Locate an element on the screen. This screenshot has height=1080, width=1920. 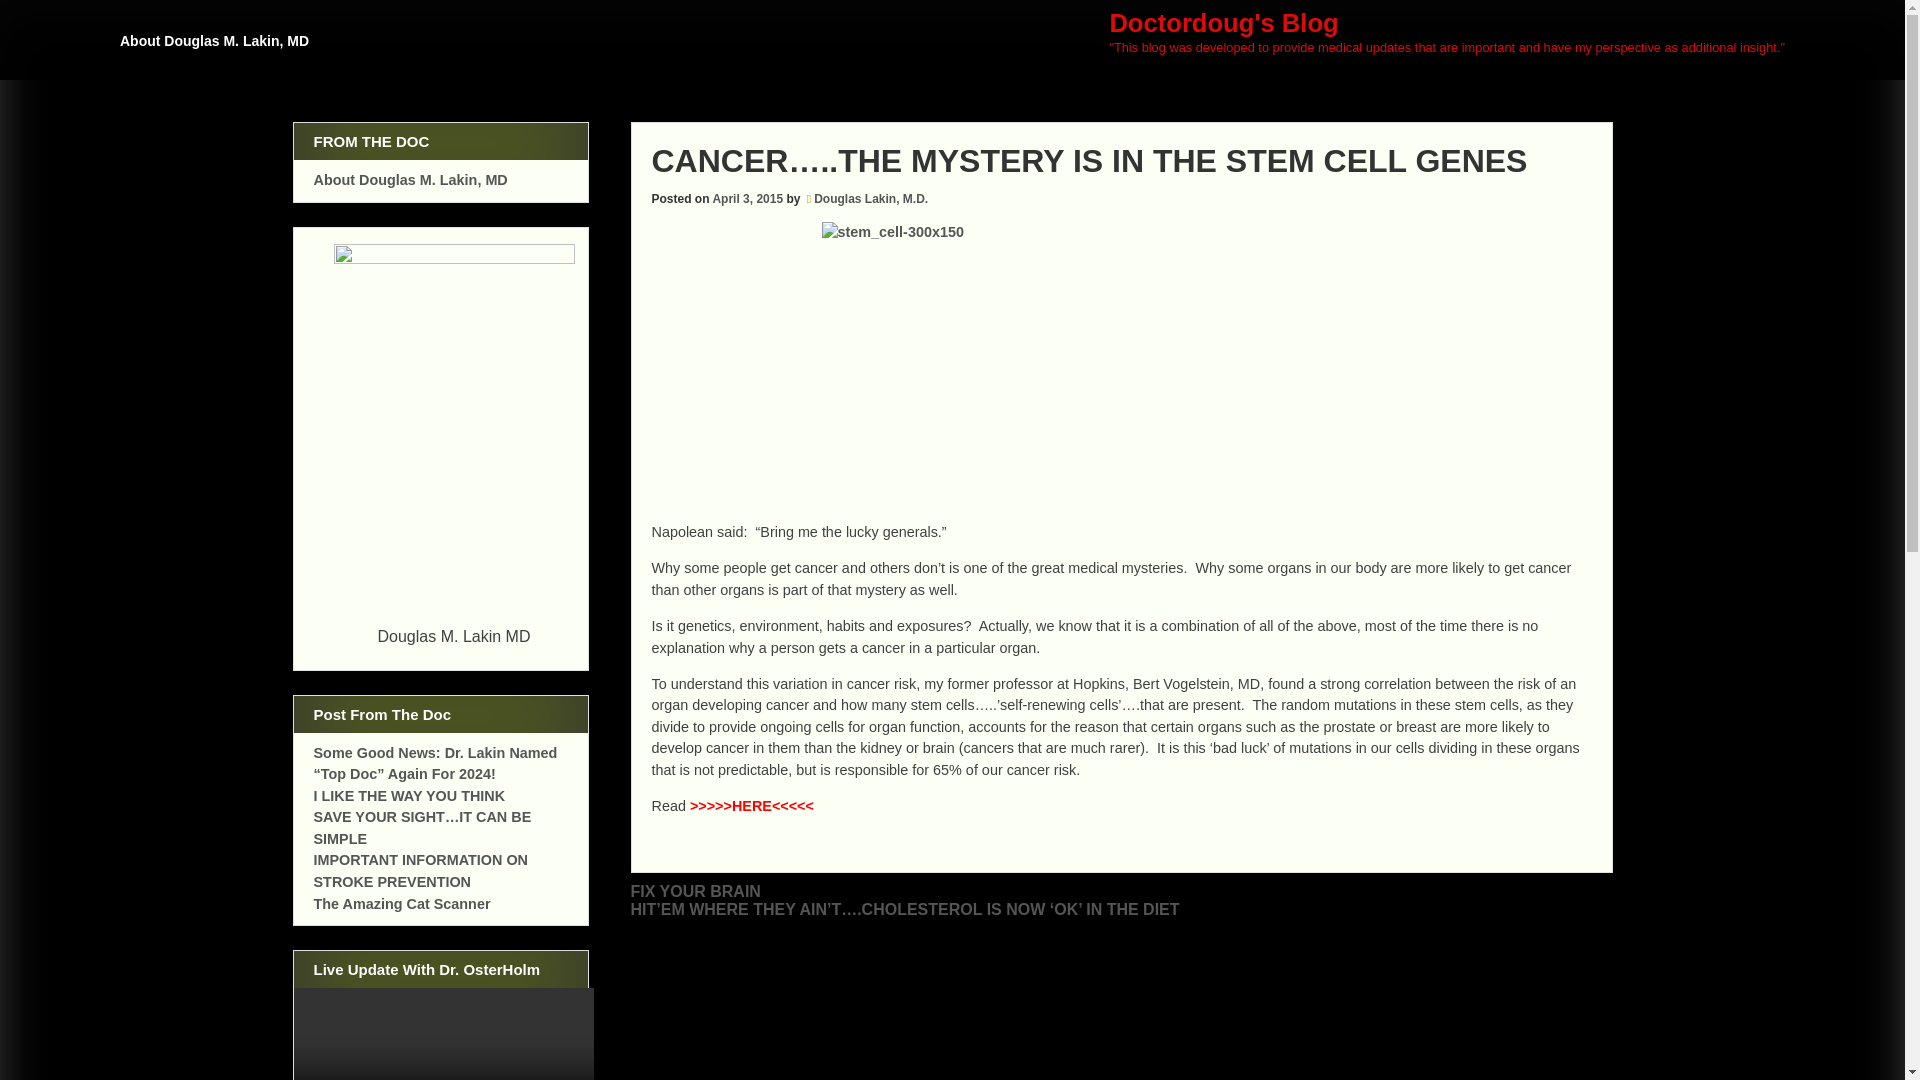
Douglas Lakin, M.D. is located at coordinates (870, 199).